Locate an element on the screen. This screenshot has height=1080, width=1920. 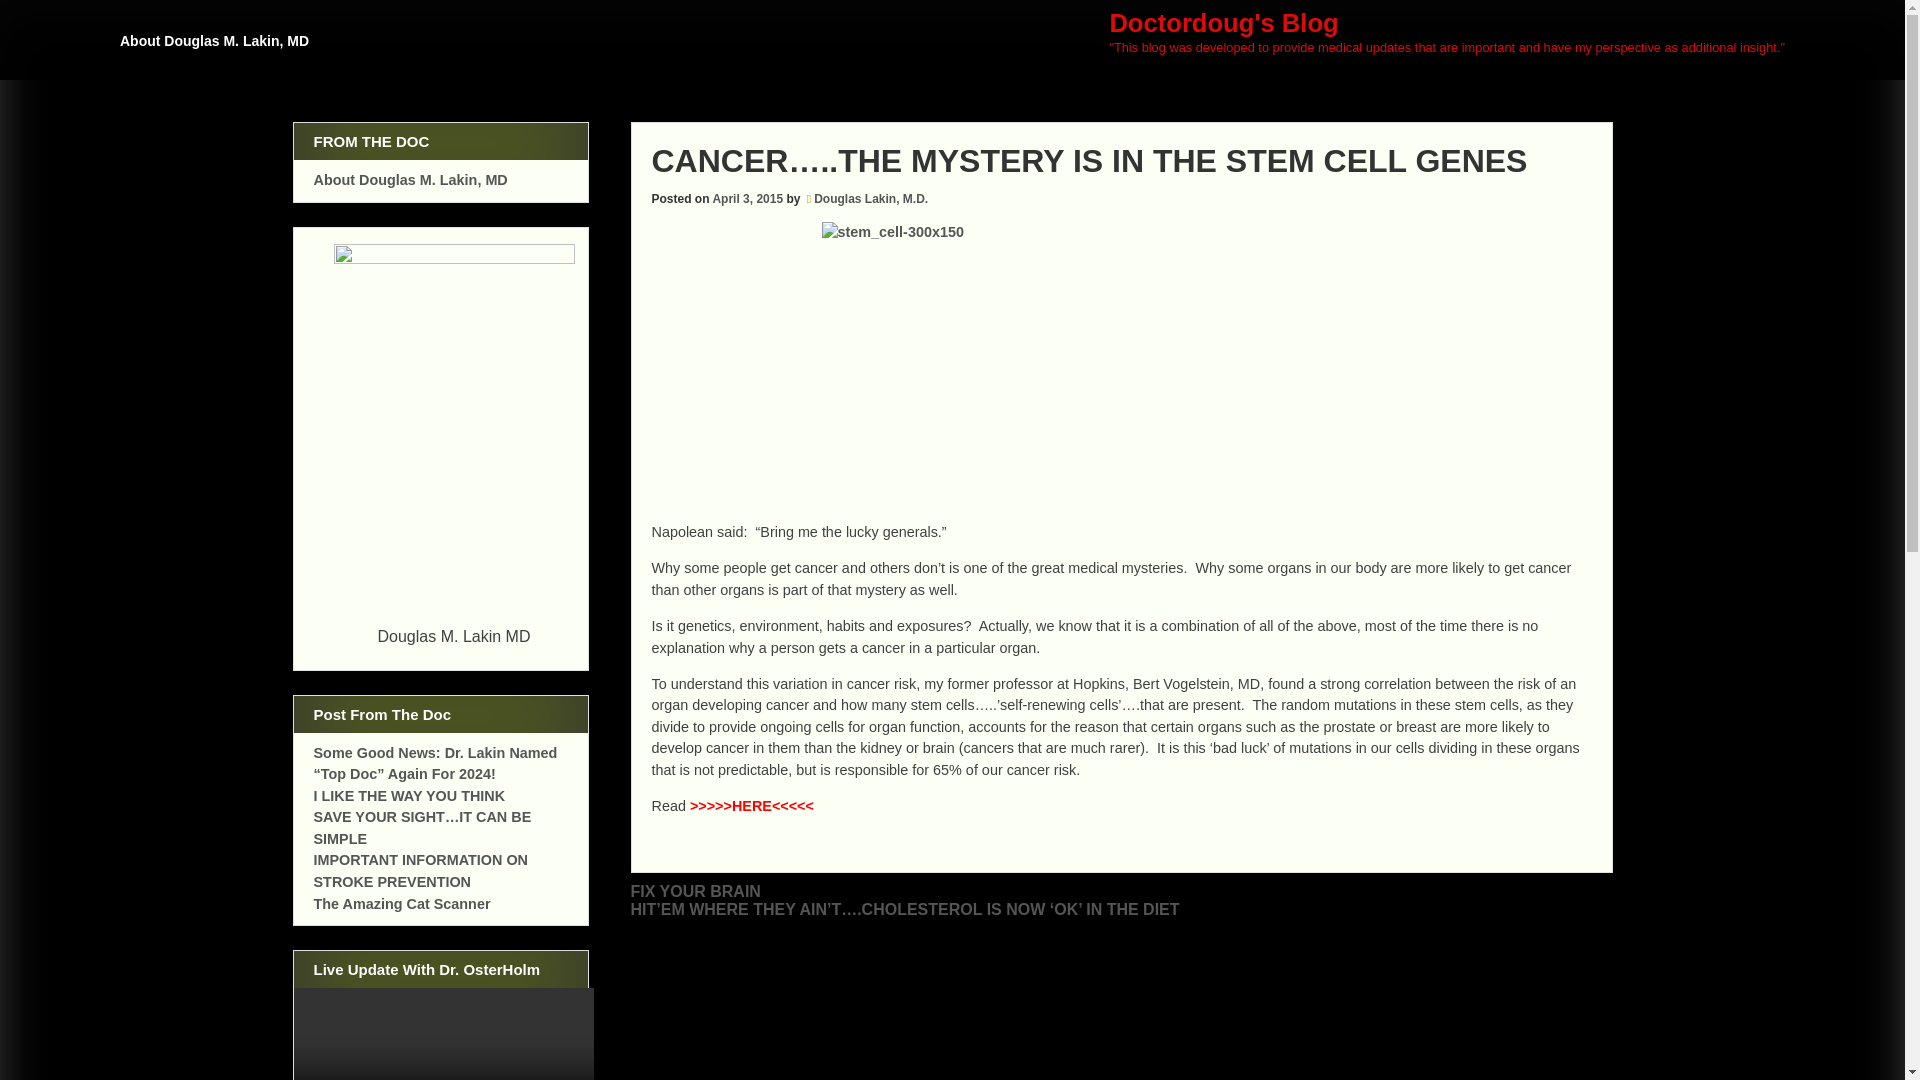
Douglas Lakin, M.D. is located at coordinates (870, 199).